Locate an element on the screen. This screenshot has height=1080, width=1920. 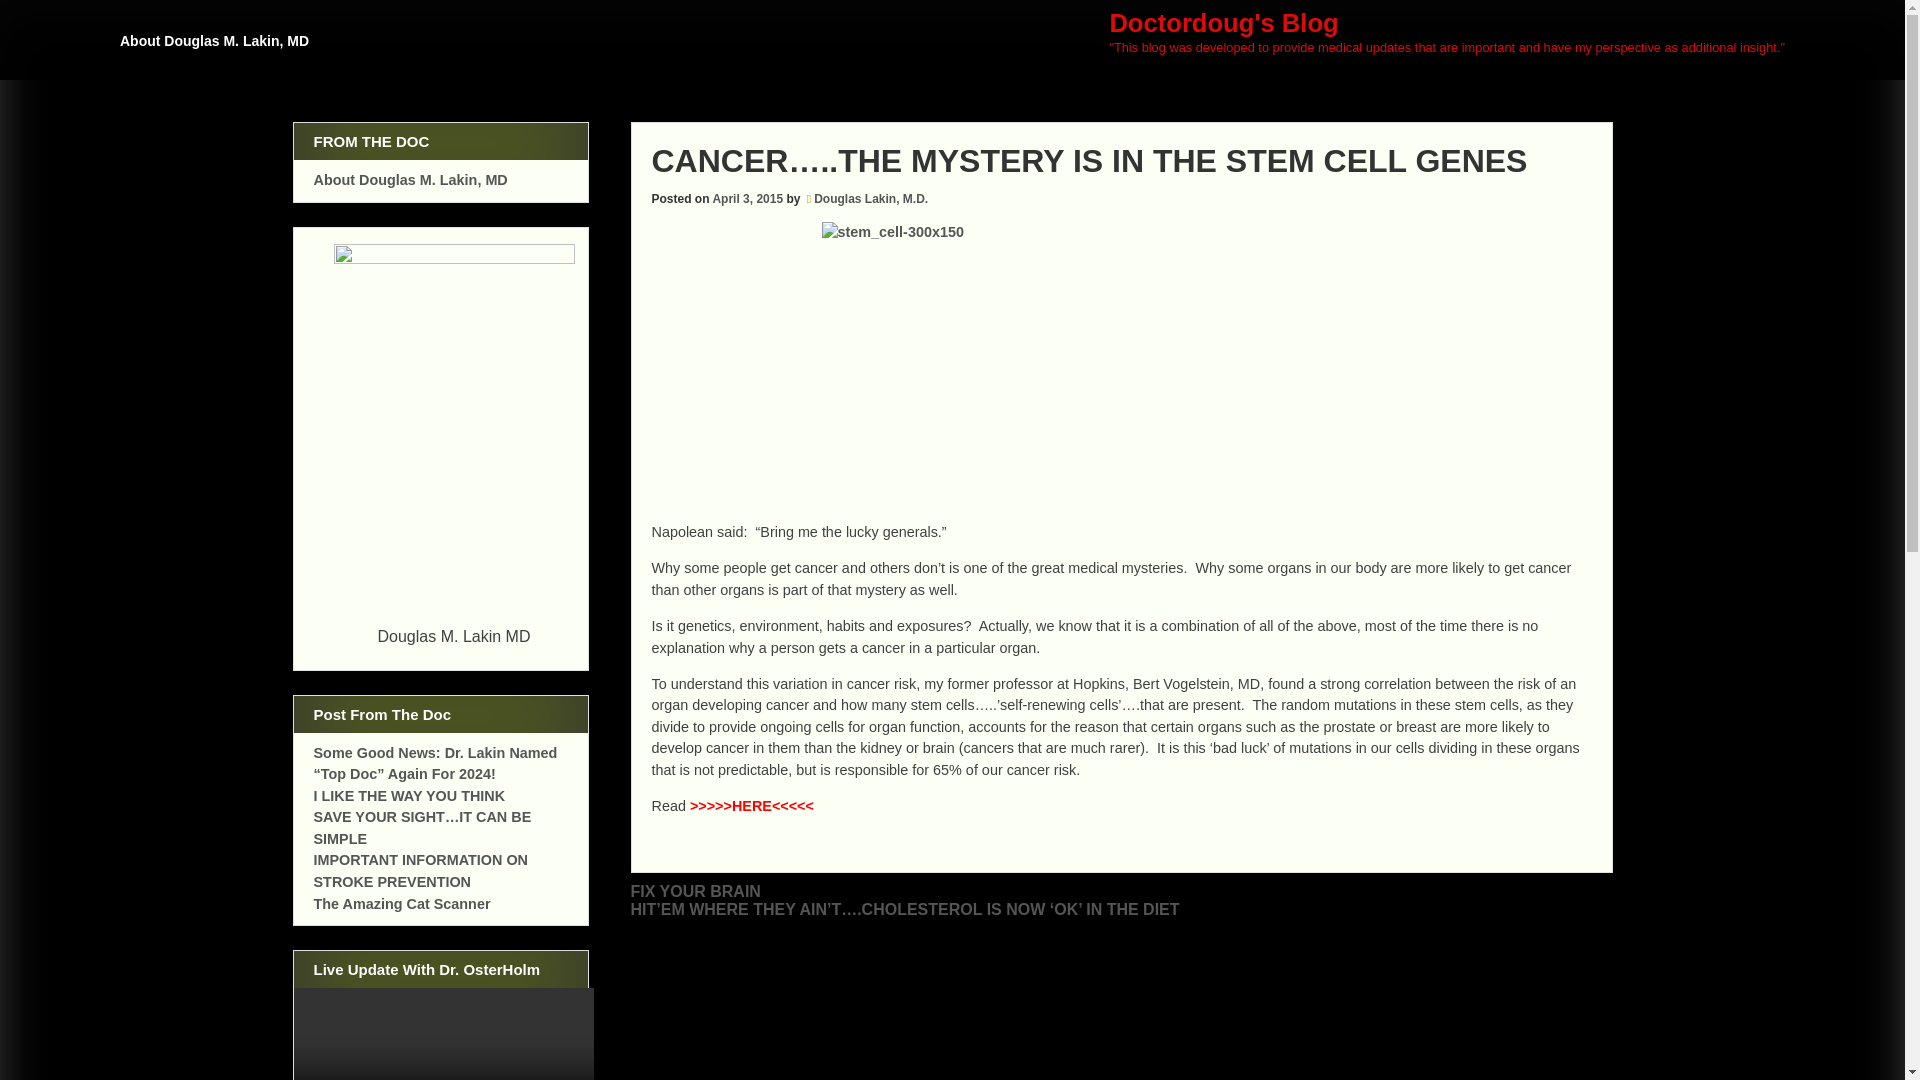
Douglas Lakin, M.D. is located at coordinates (870, 199).